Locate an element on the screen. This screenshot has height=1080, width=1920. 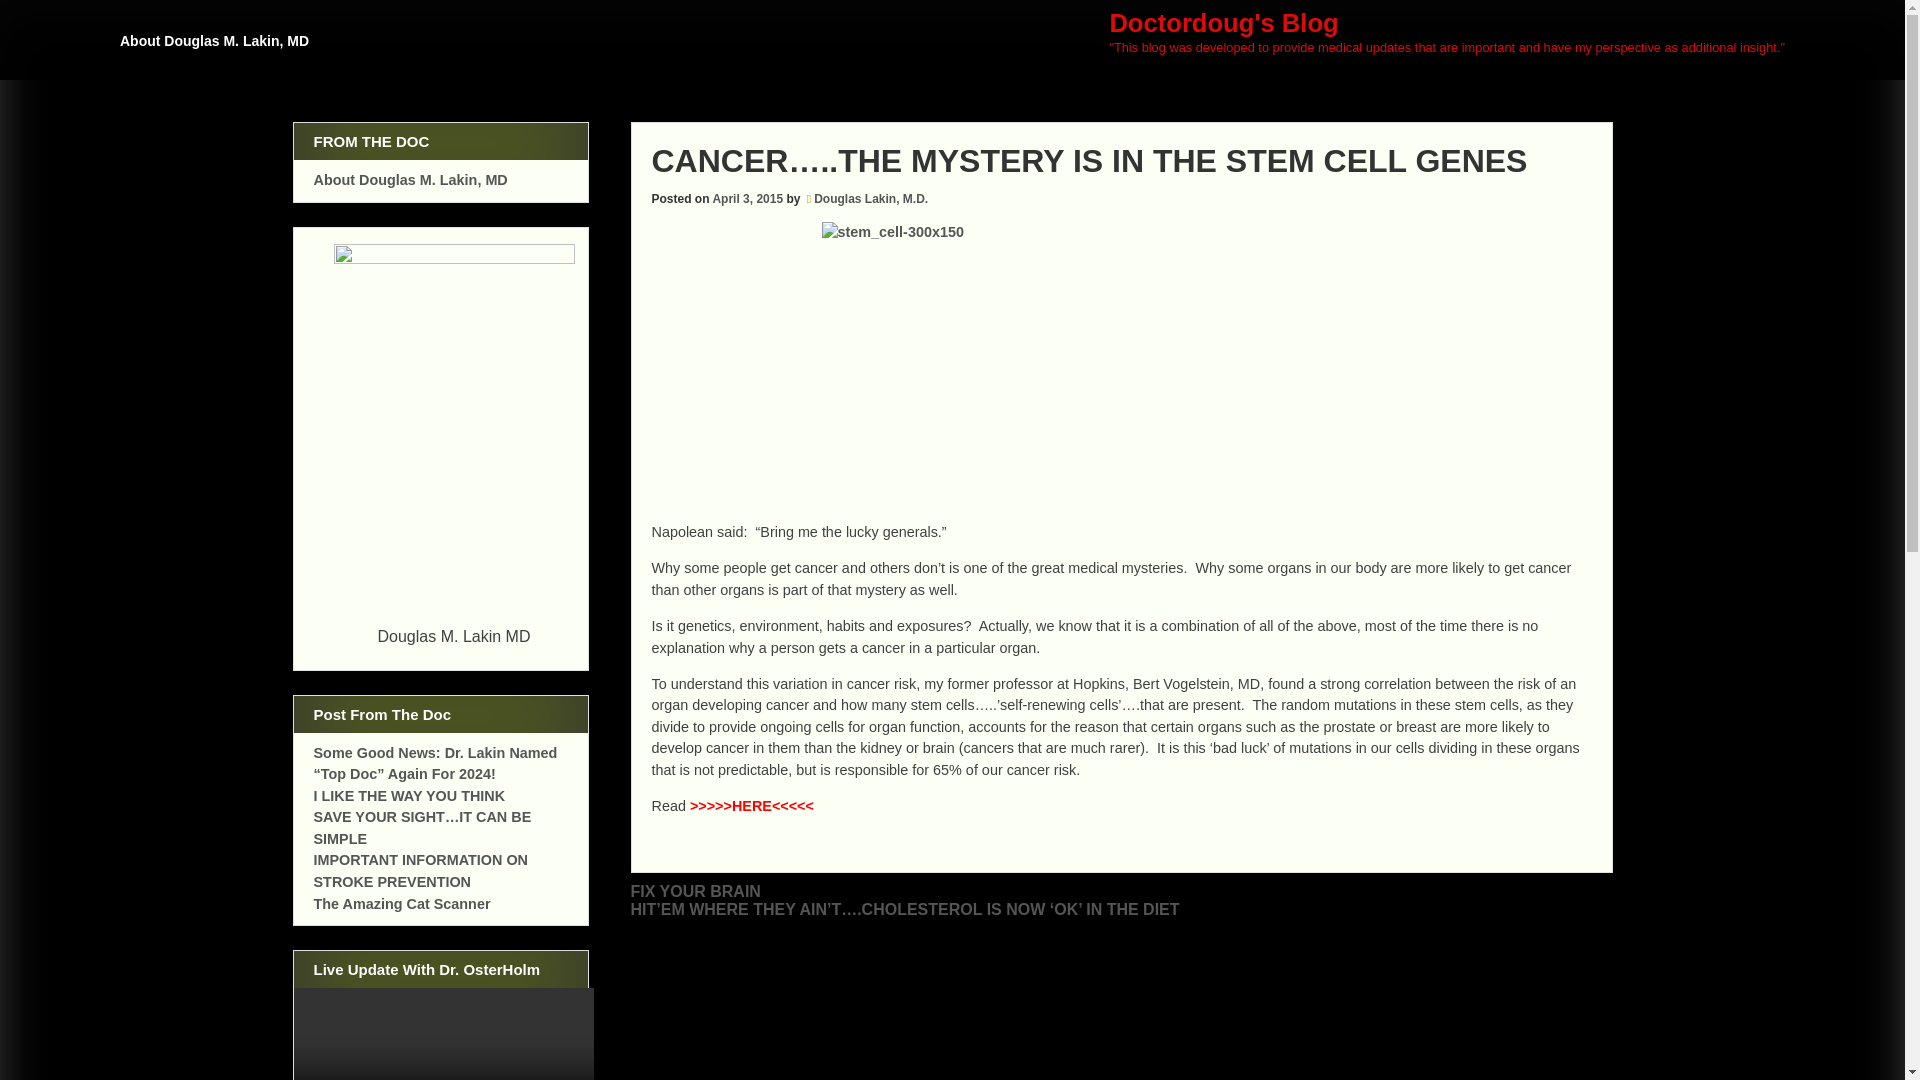
Douglas Lakin, M.D. is located at coordinates (870, 199).